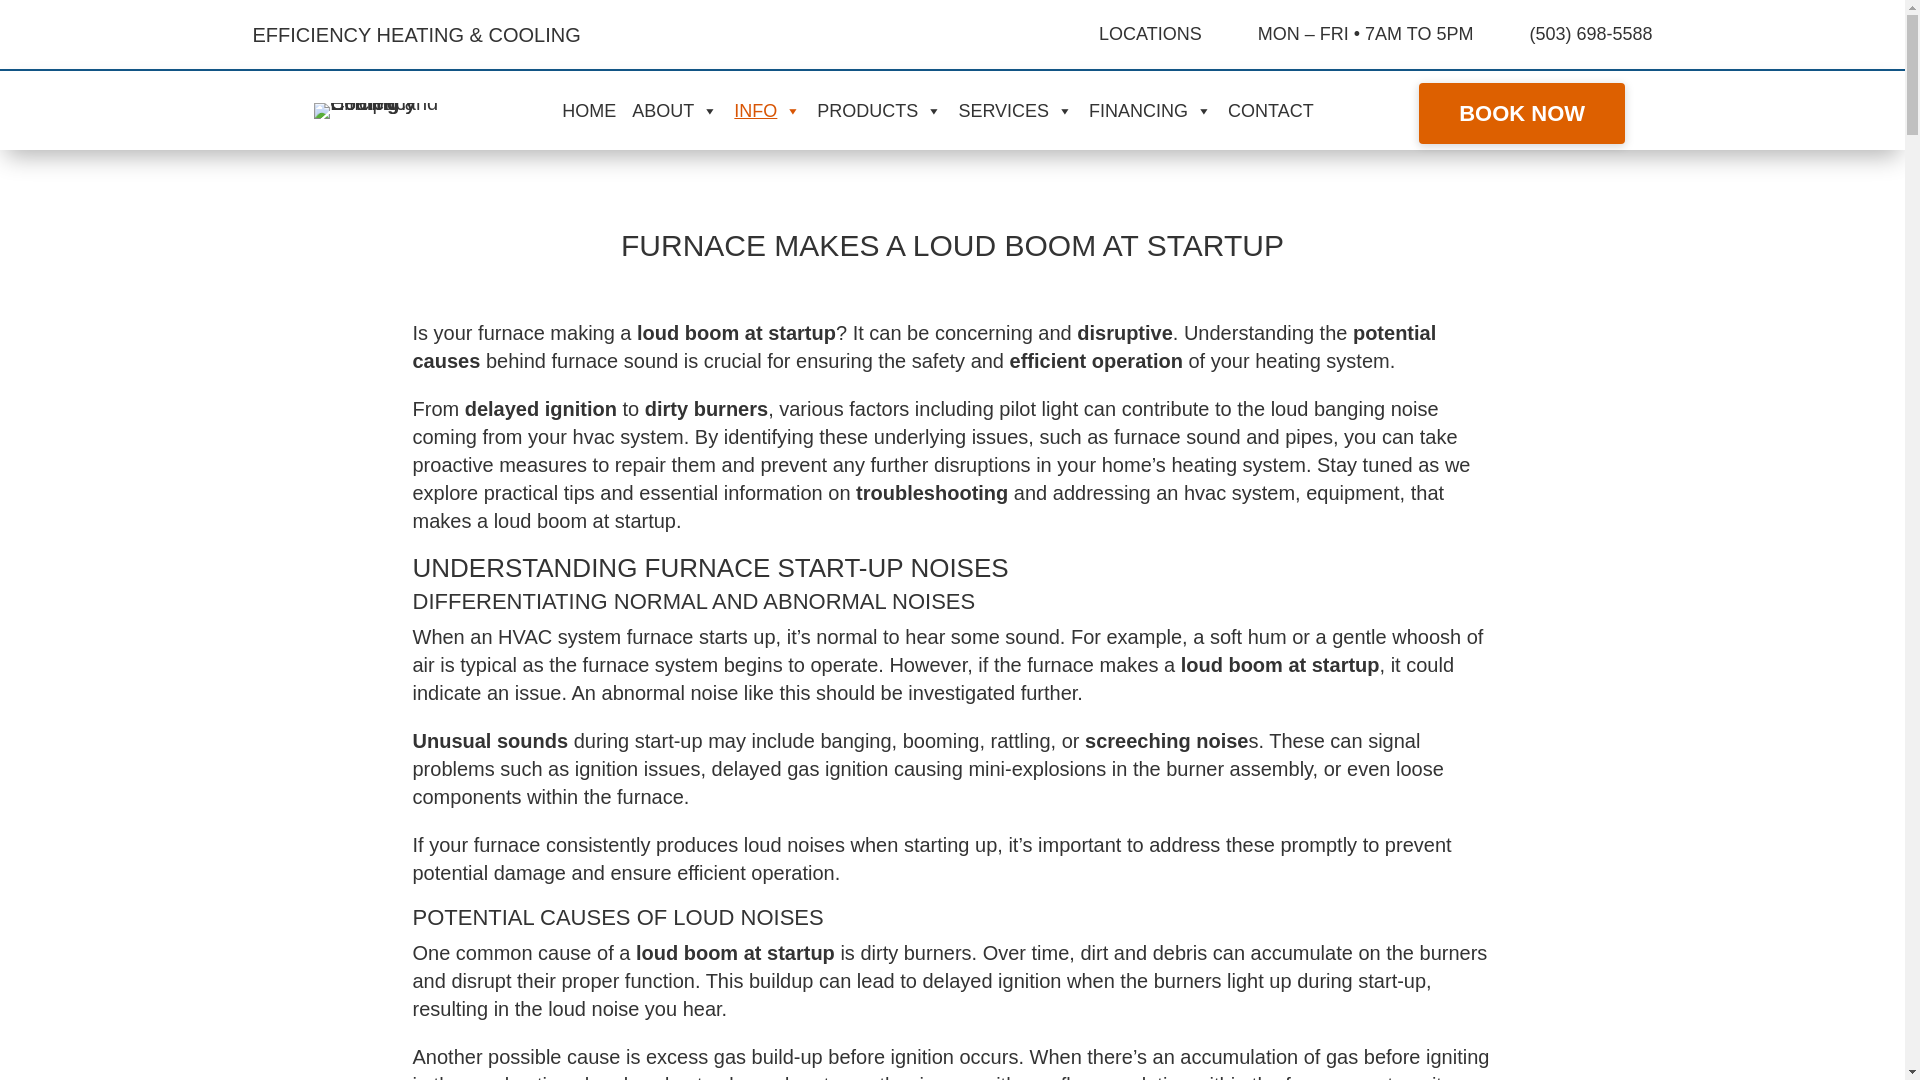 This screenshot has width=1920, height=1080. What do you see at coordinates (1150, 34) in the screenshot?
I see `LOCATIONS` at bounding box center [1150, 34].